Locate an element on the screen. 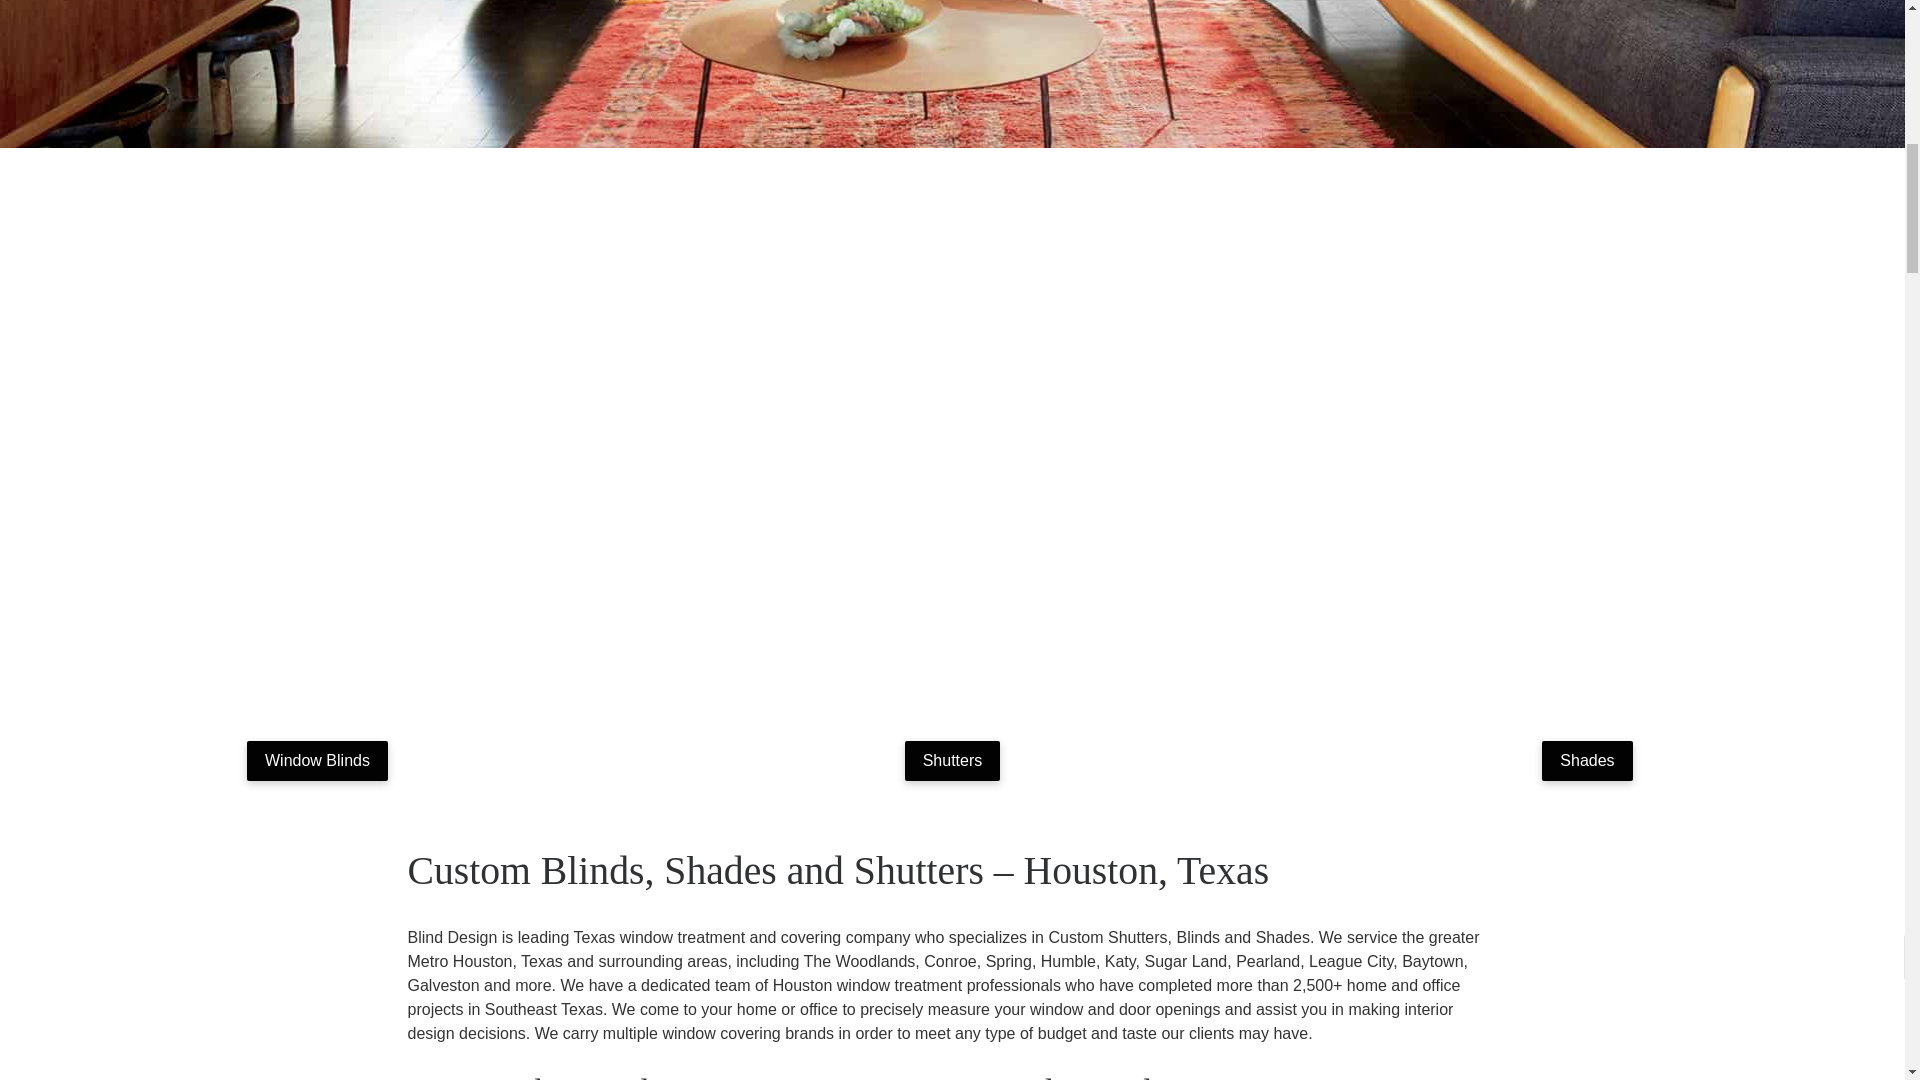 Image resolution: width=1920 pixels, height=1080 pixels. Shades is located at coordinates (1586, 760).